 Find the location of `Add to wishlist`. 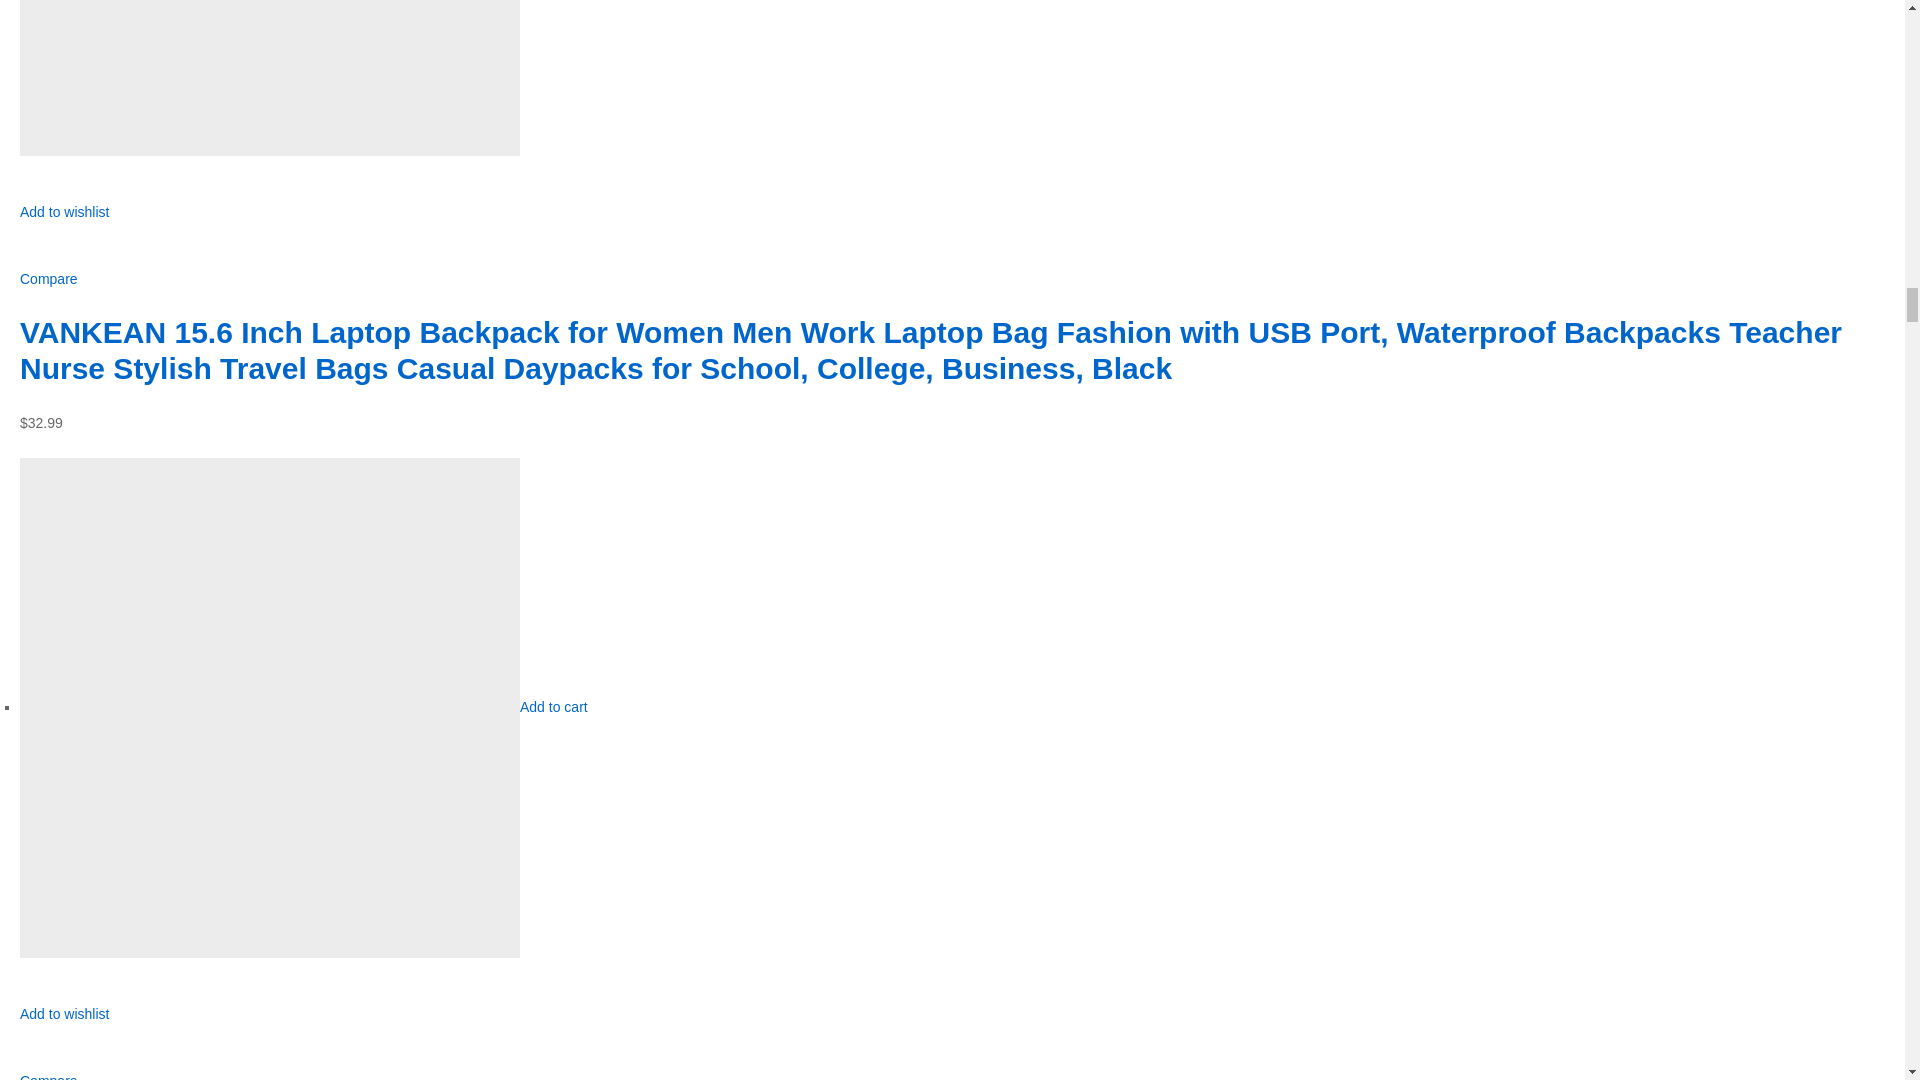

Add to wishlist is located at coordinates (64, 222).